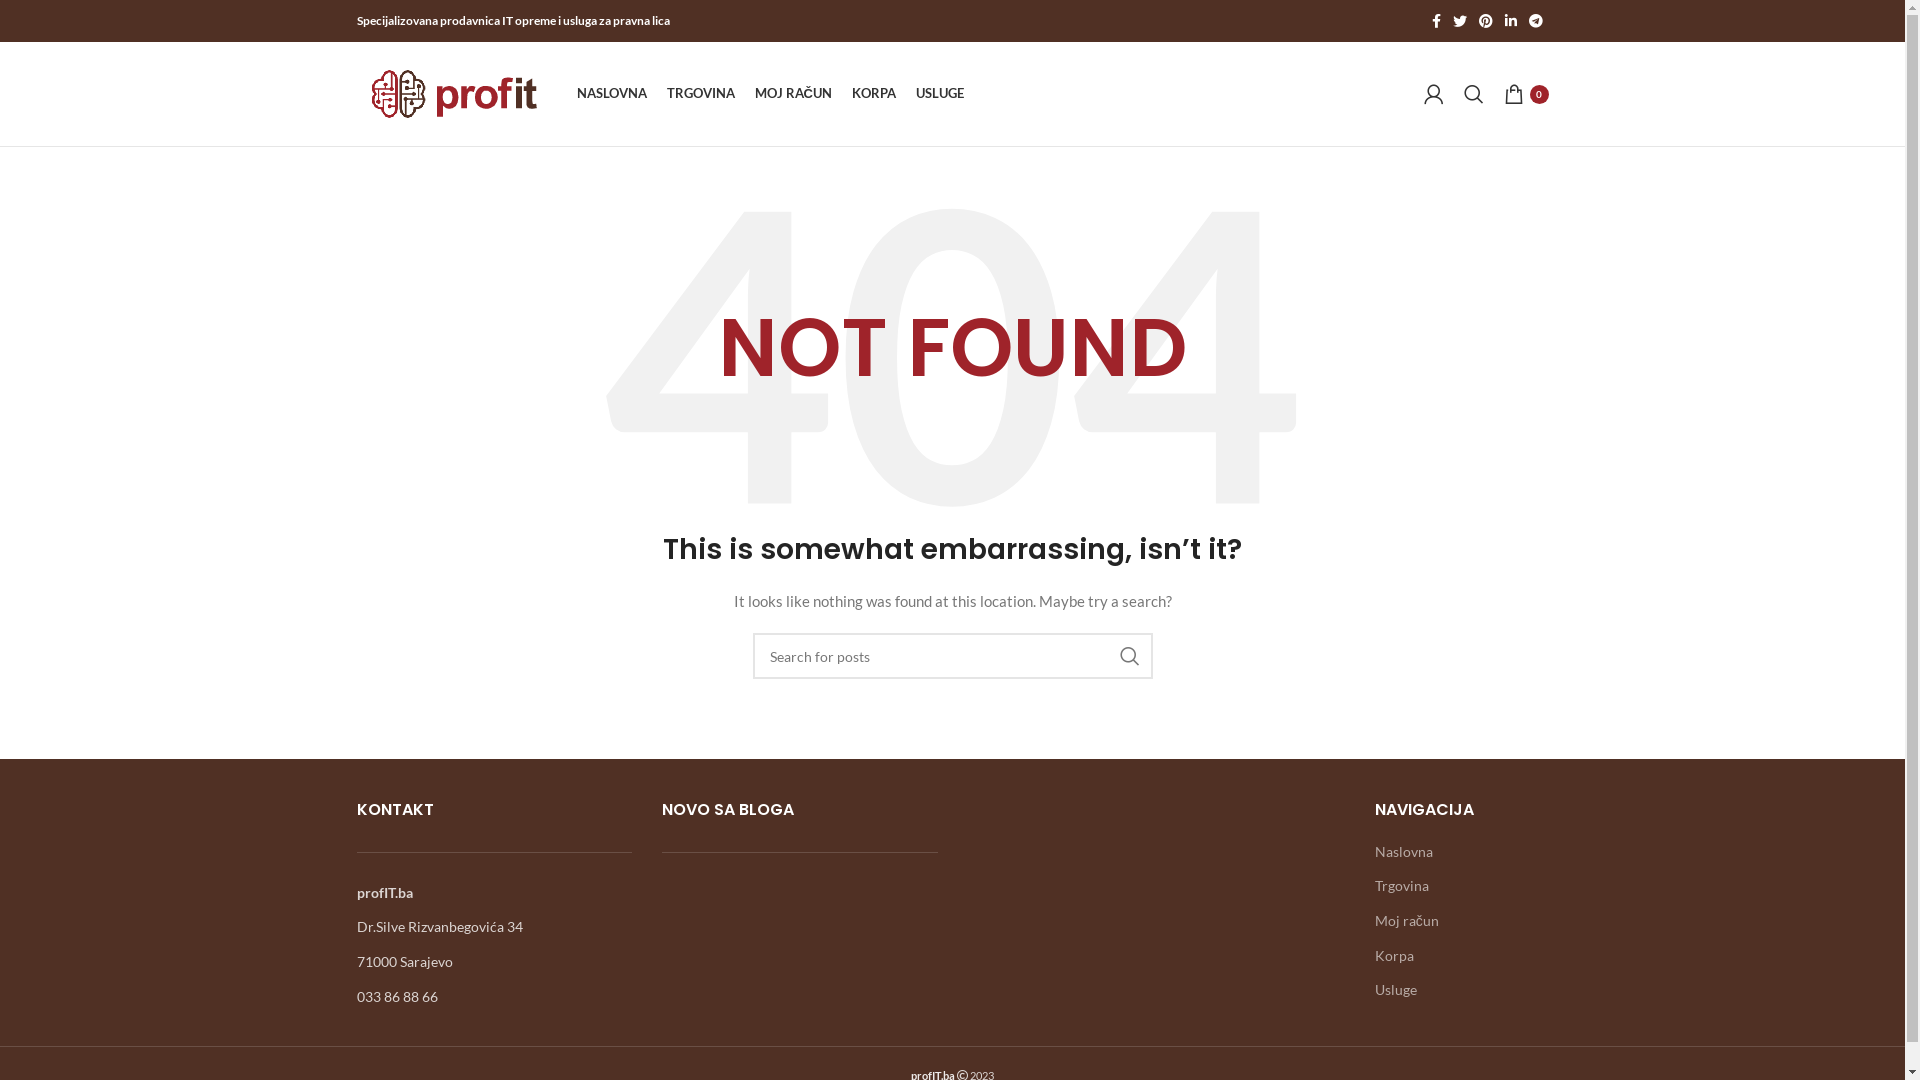 This screenshot has height=1080, width=1920. I want to click on Prijavi se, so click(1278, 412).